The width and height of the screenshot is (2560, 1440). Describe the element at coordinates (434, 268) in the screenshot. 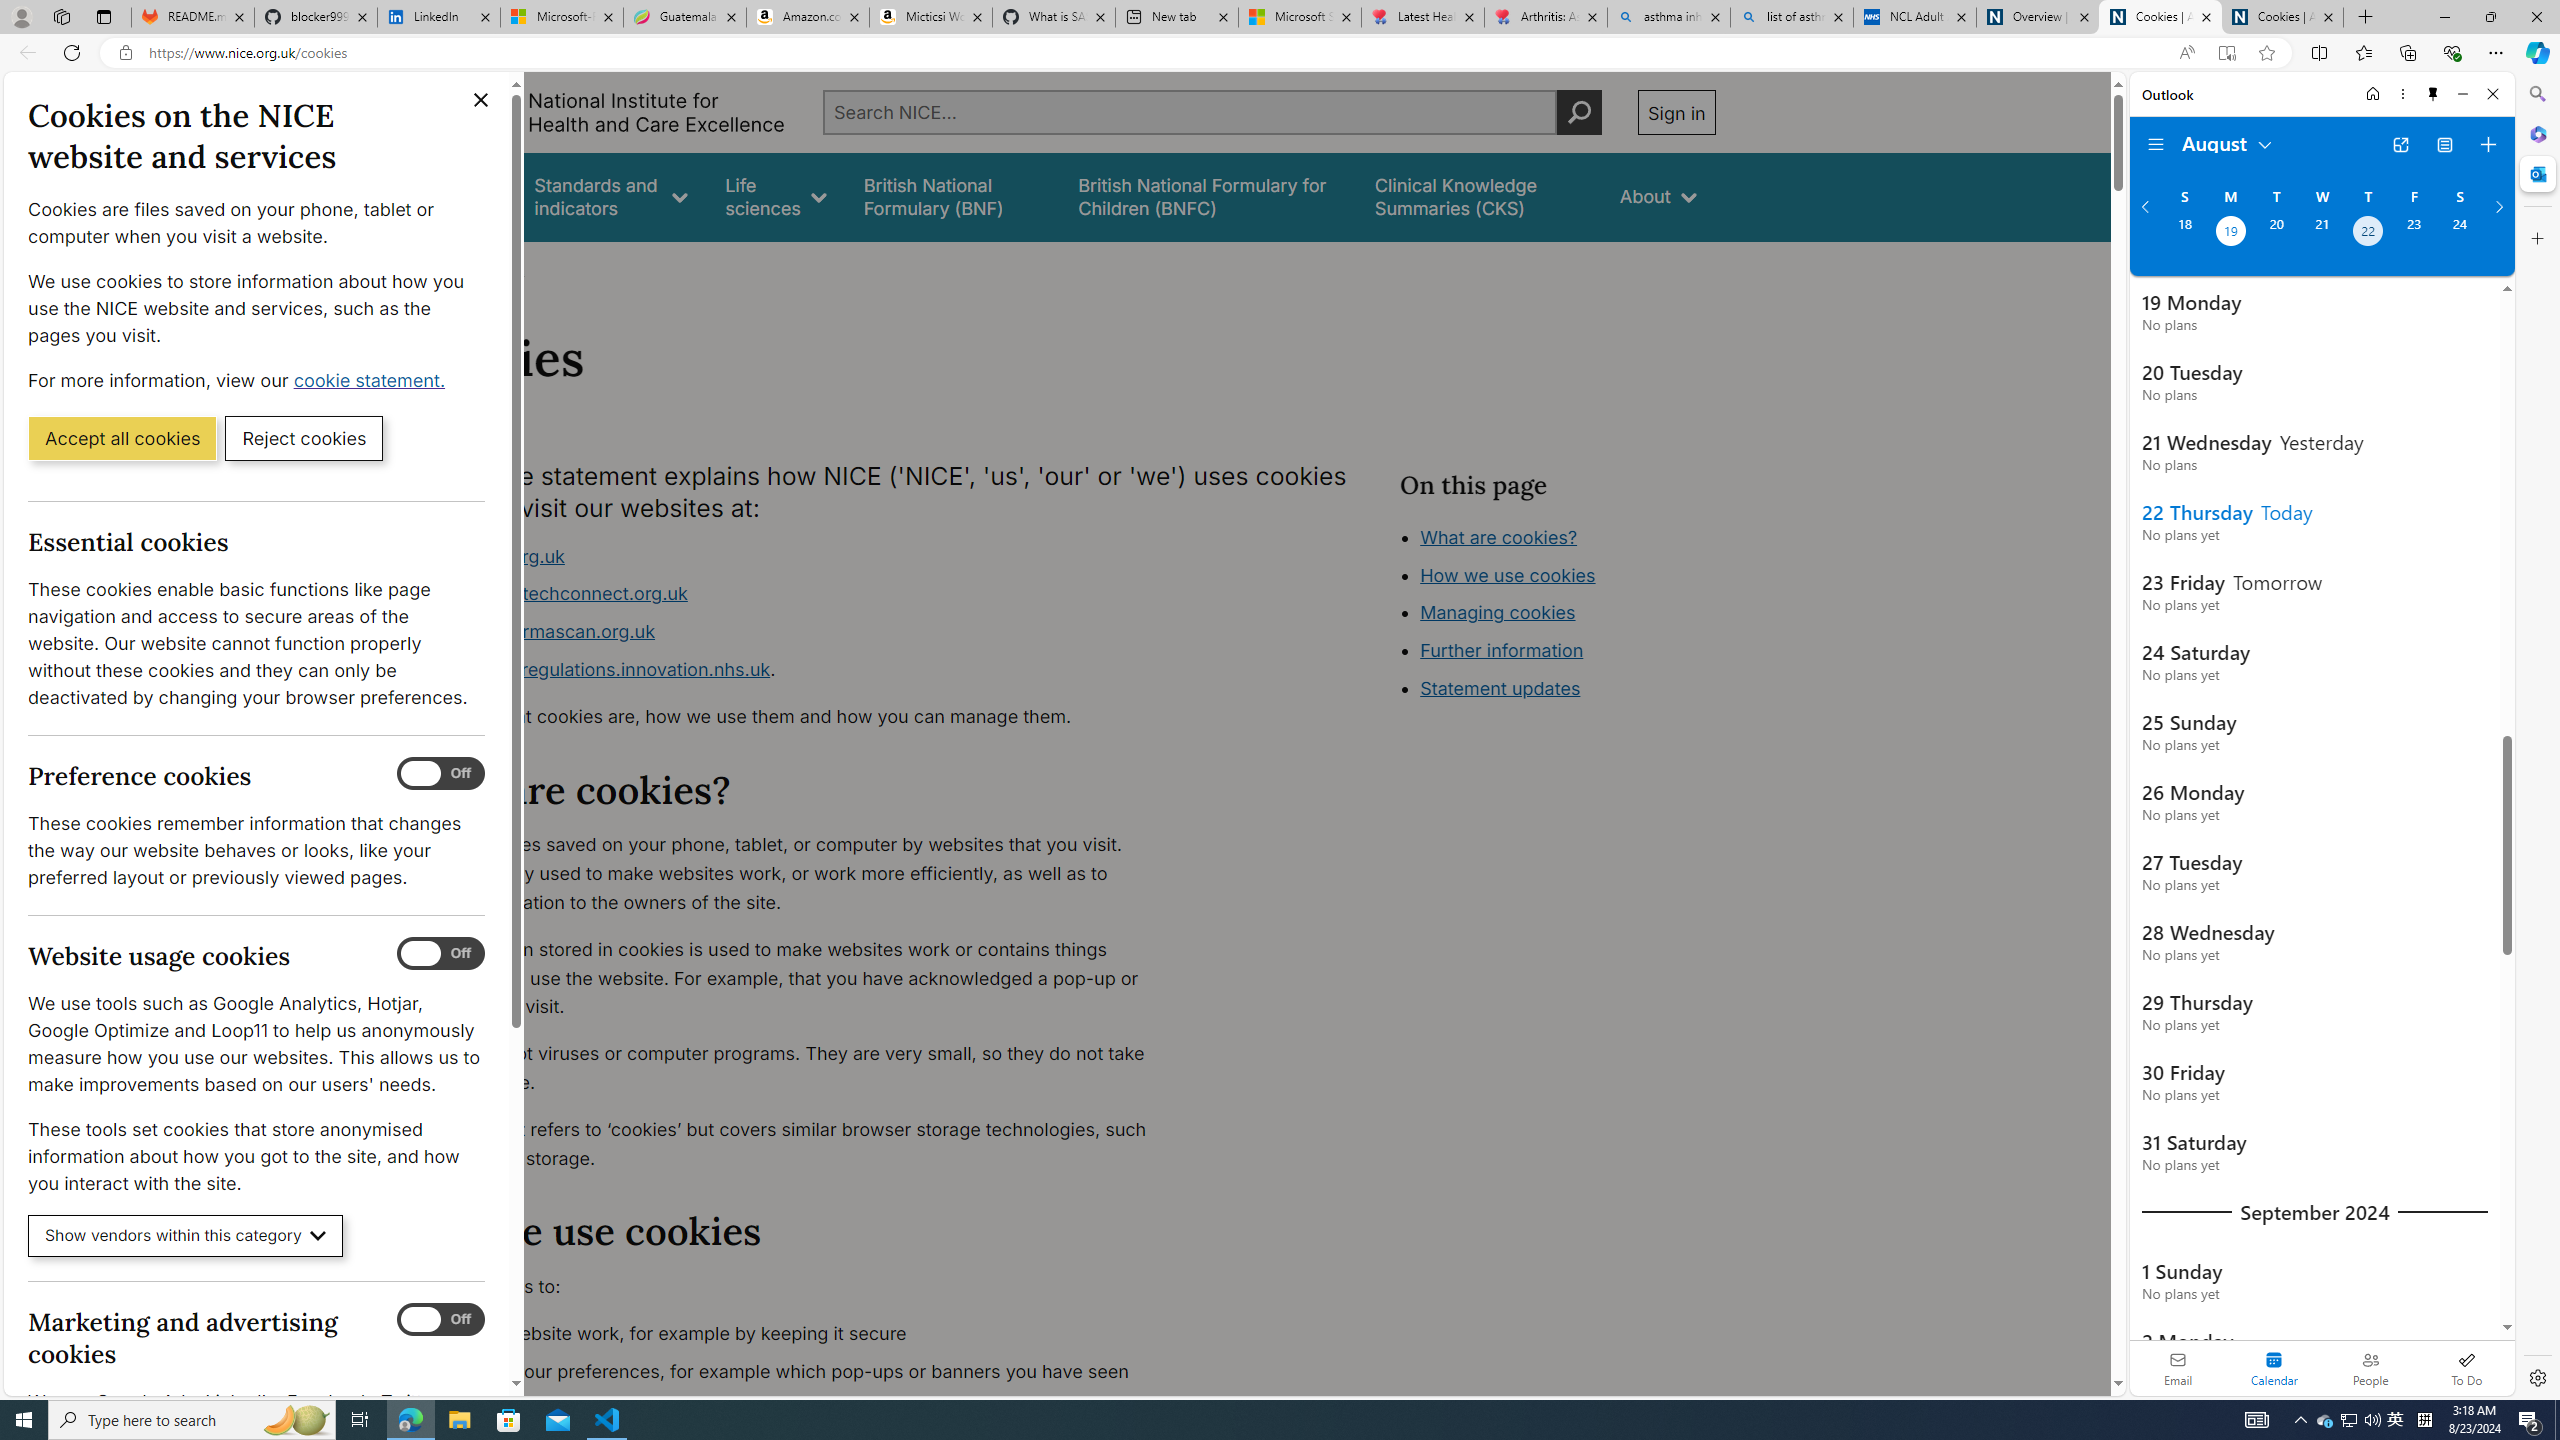

I see `Home>` at that location.